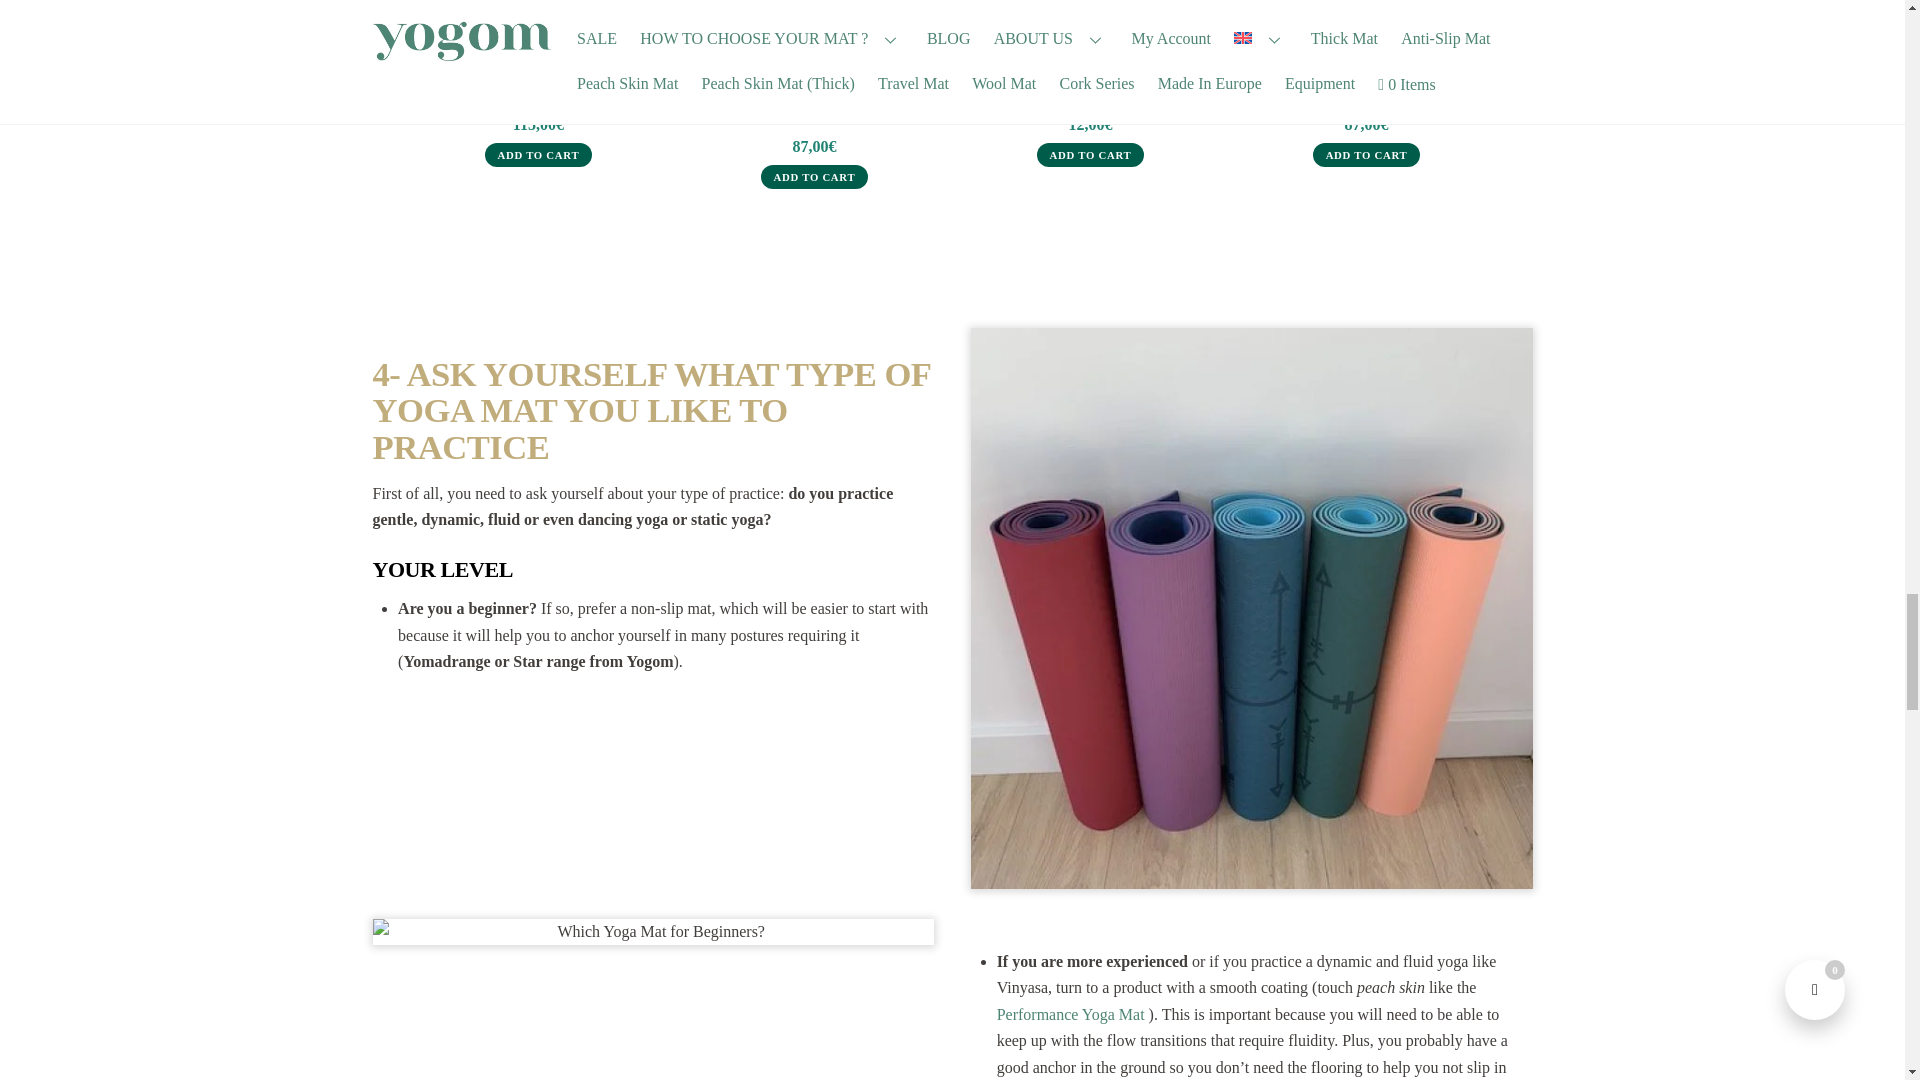 Image resolution: width=1920 pixels, height=1080 pixels. What do you see at coordinates (538, 96) in the screenshot?
I see `Yoga mat Star Samadhi Duck Gold` at bounding box center [538, 96].